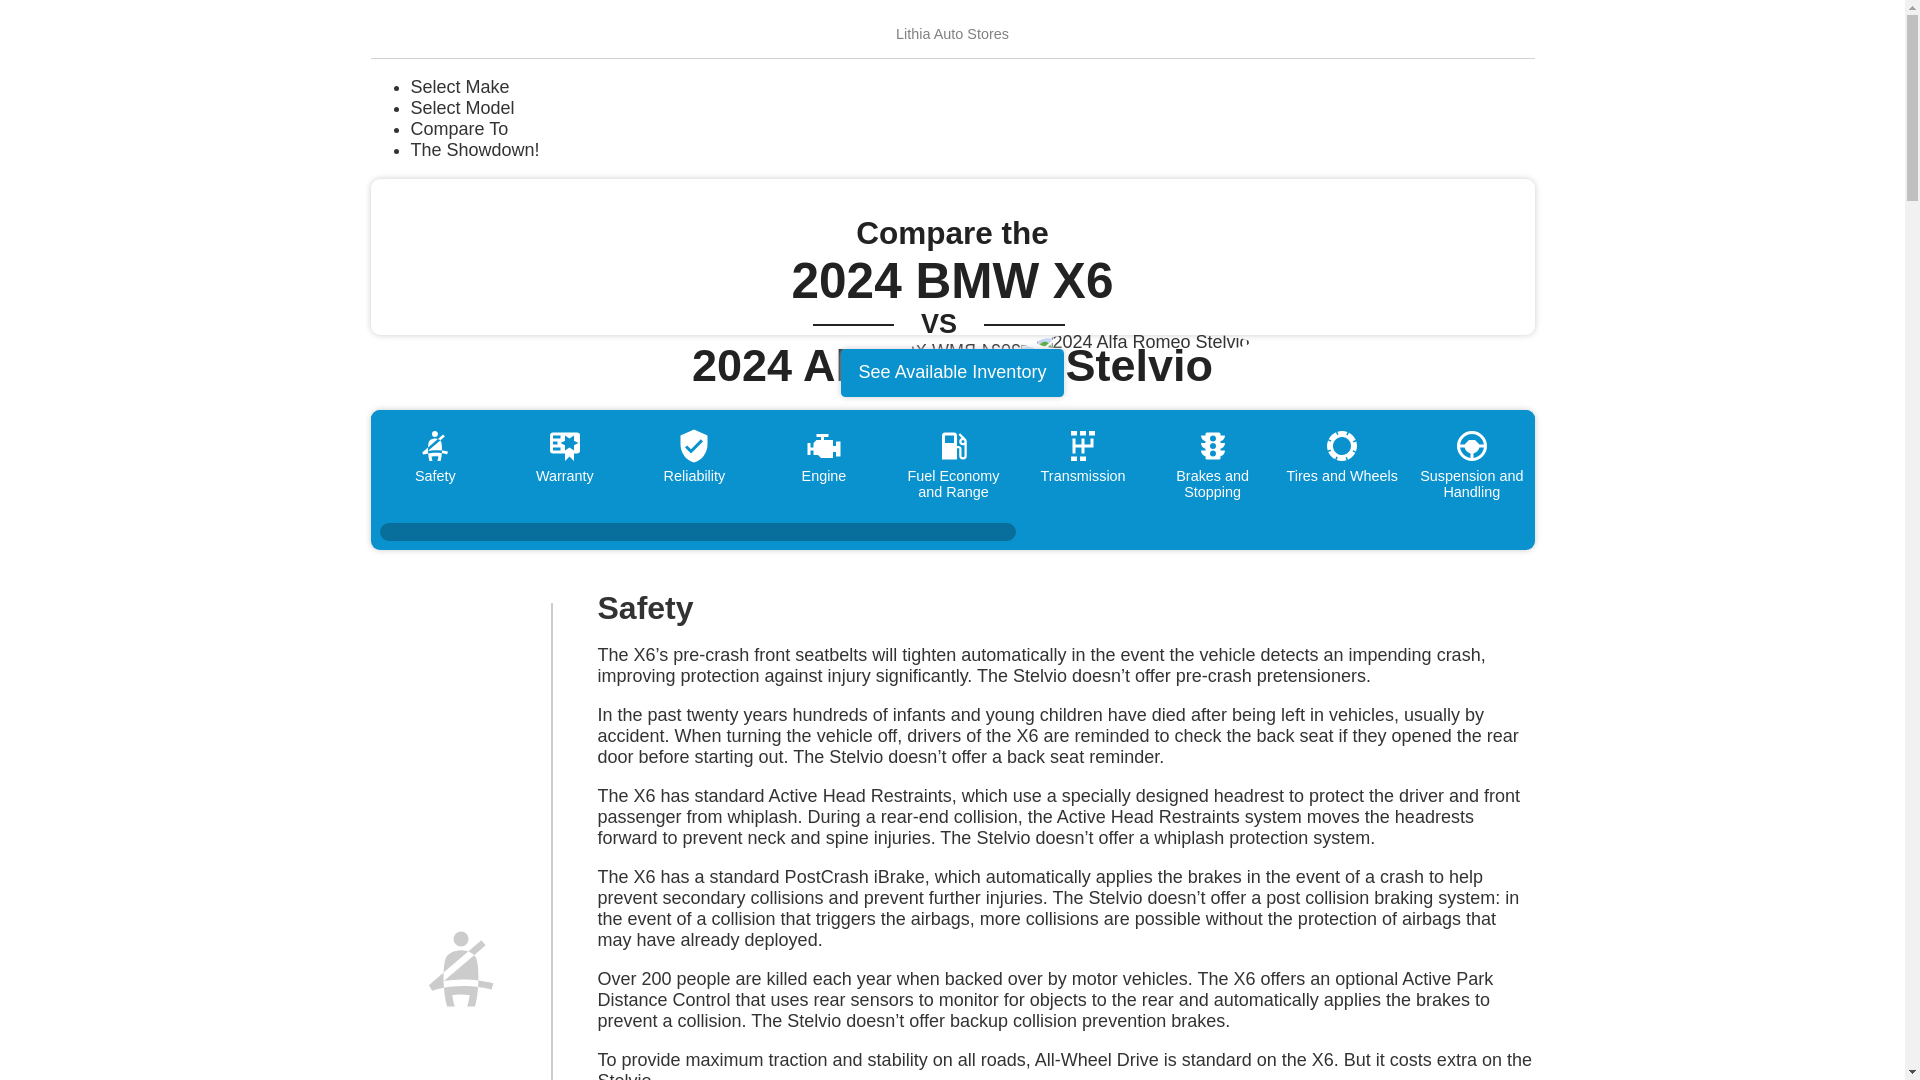 The image size is (1920, 1080). Describe the element at coordinates (694, 455) in the screenshot. I see `Reliability` at that location.